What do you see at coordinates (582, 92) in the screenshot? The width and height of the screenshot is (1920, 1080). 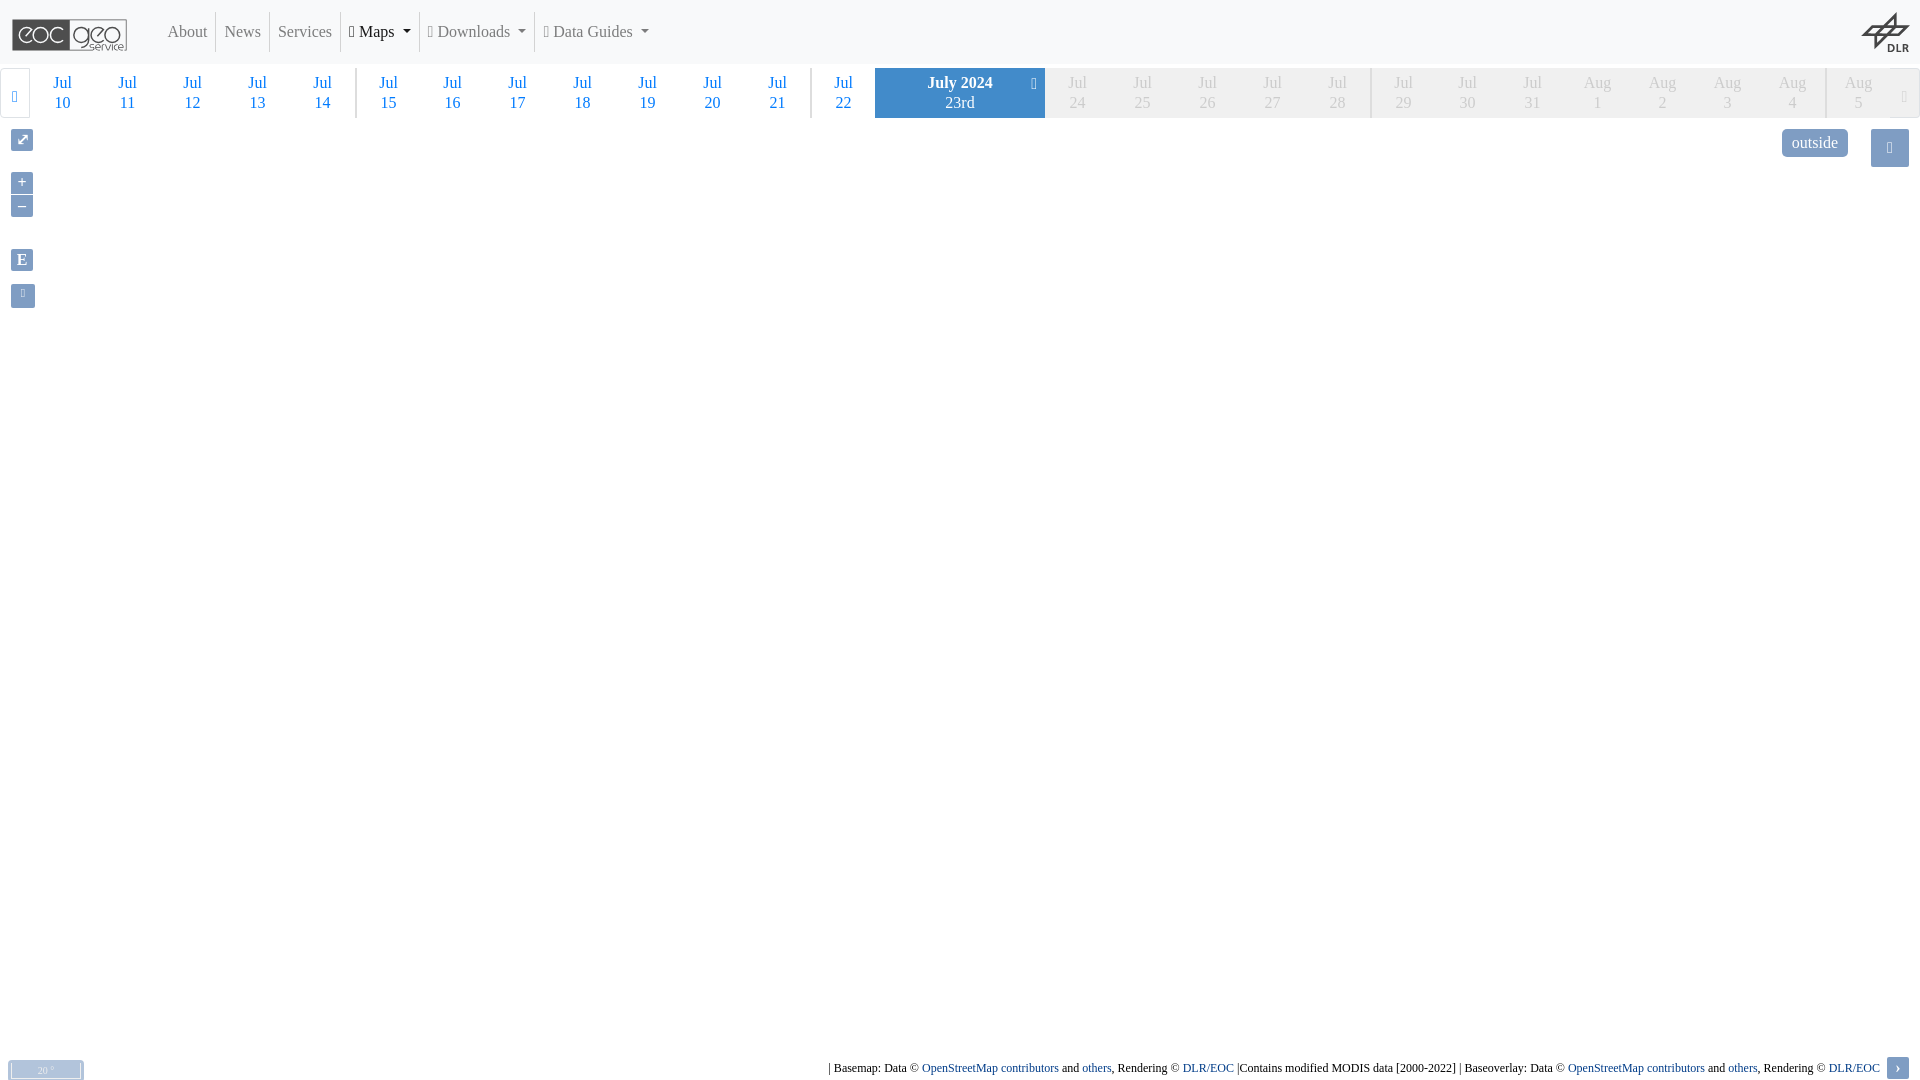 I see `Thursday, 18th July 2024` at bounding box center [582, 92].